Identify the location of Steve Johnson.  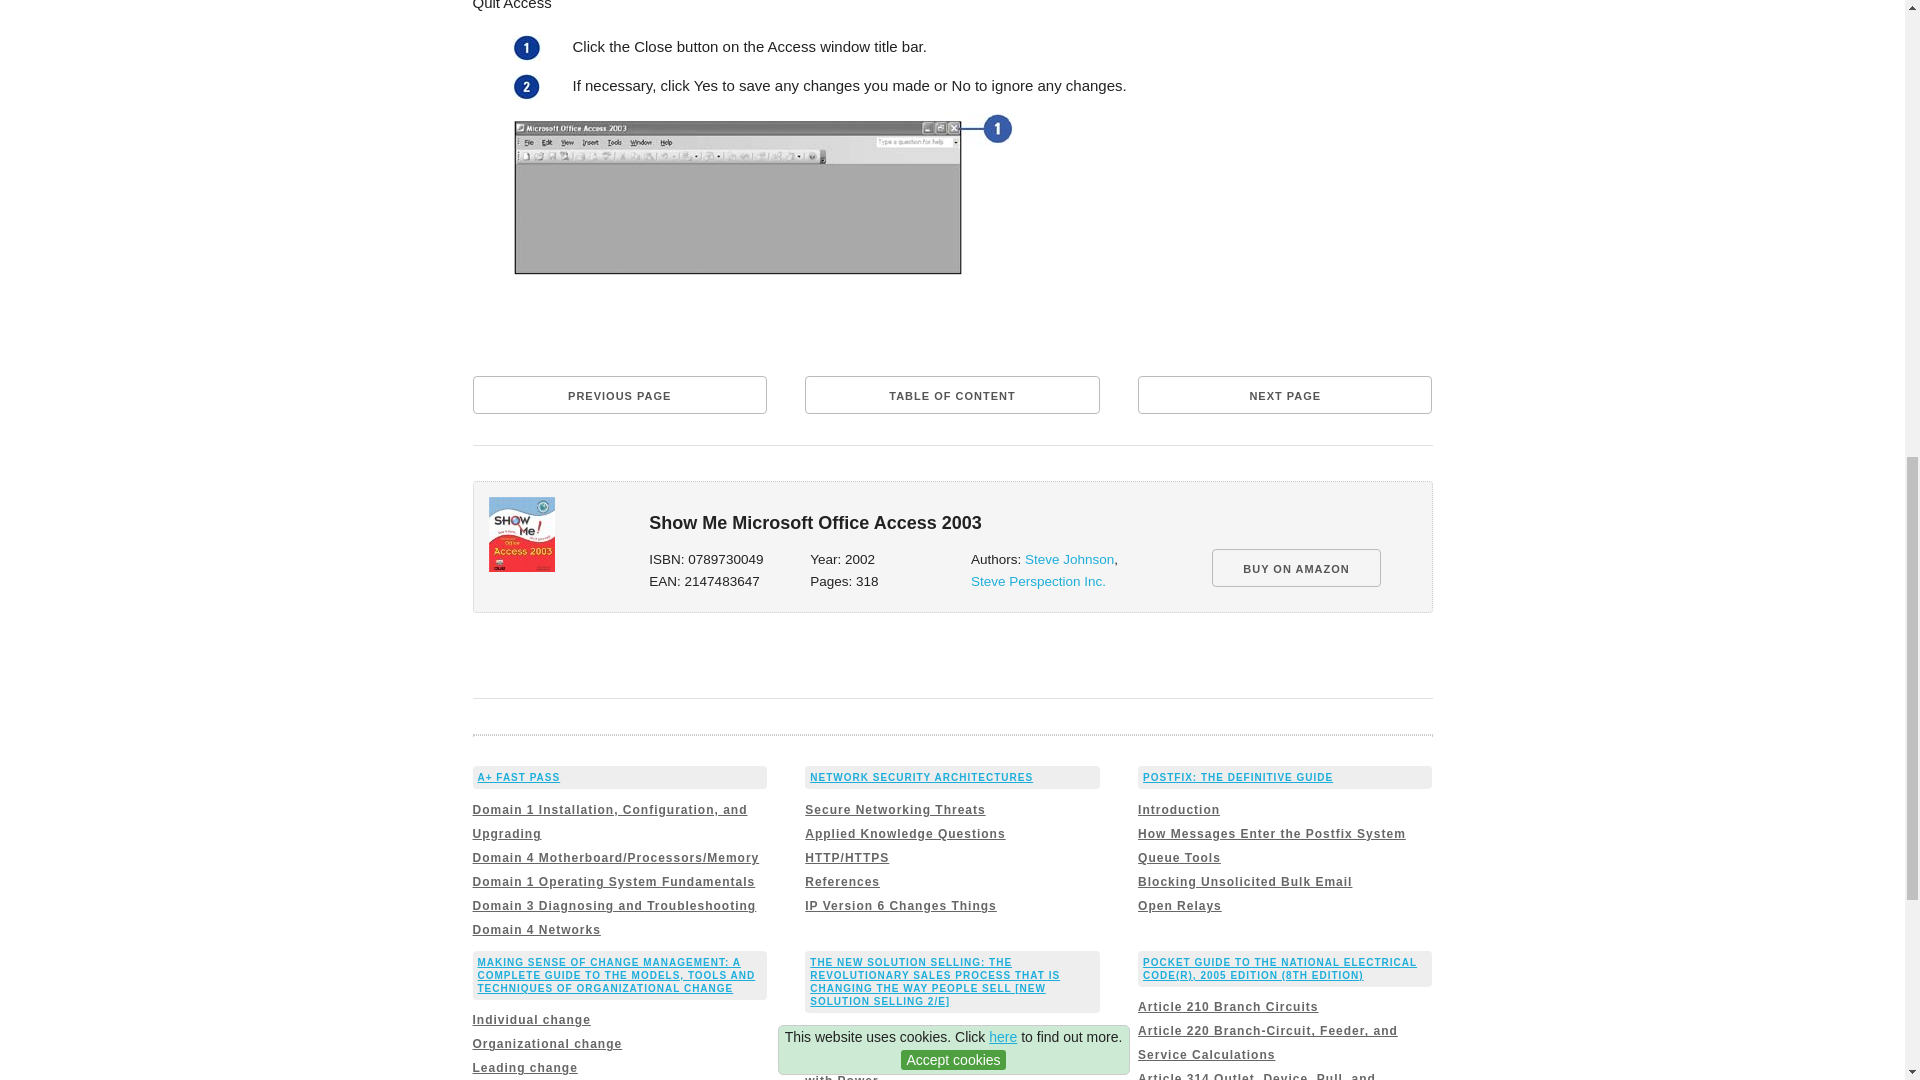
(1069, 559).